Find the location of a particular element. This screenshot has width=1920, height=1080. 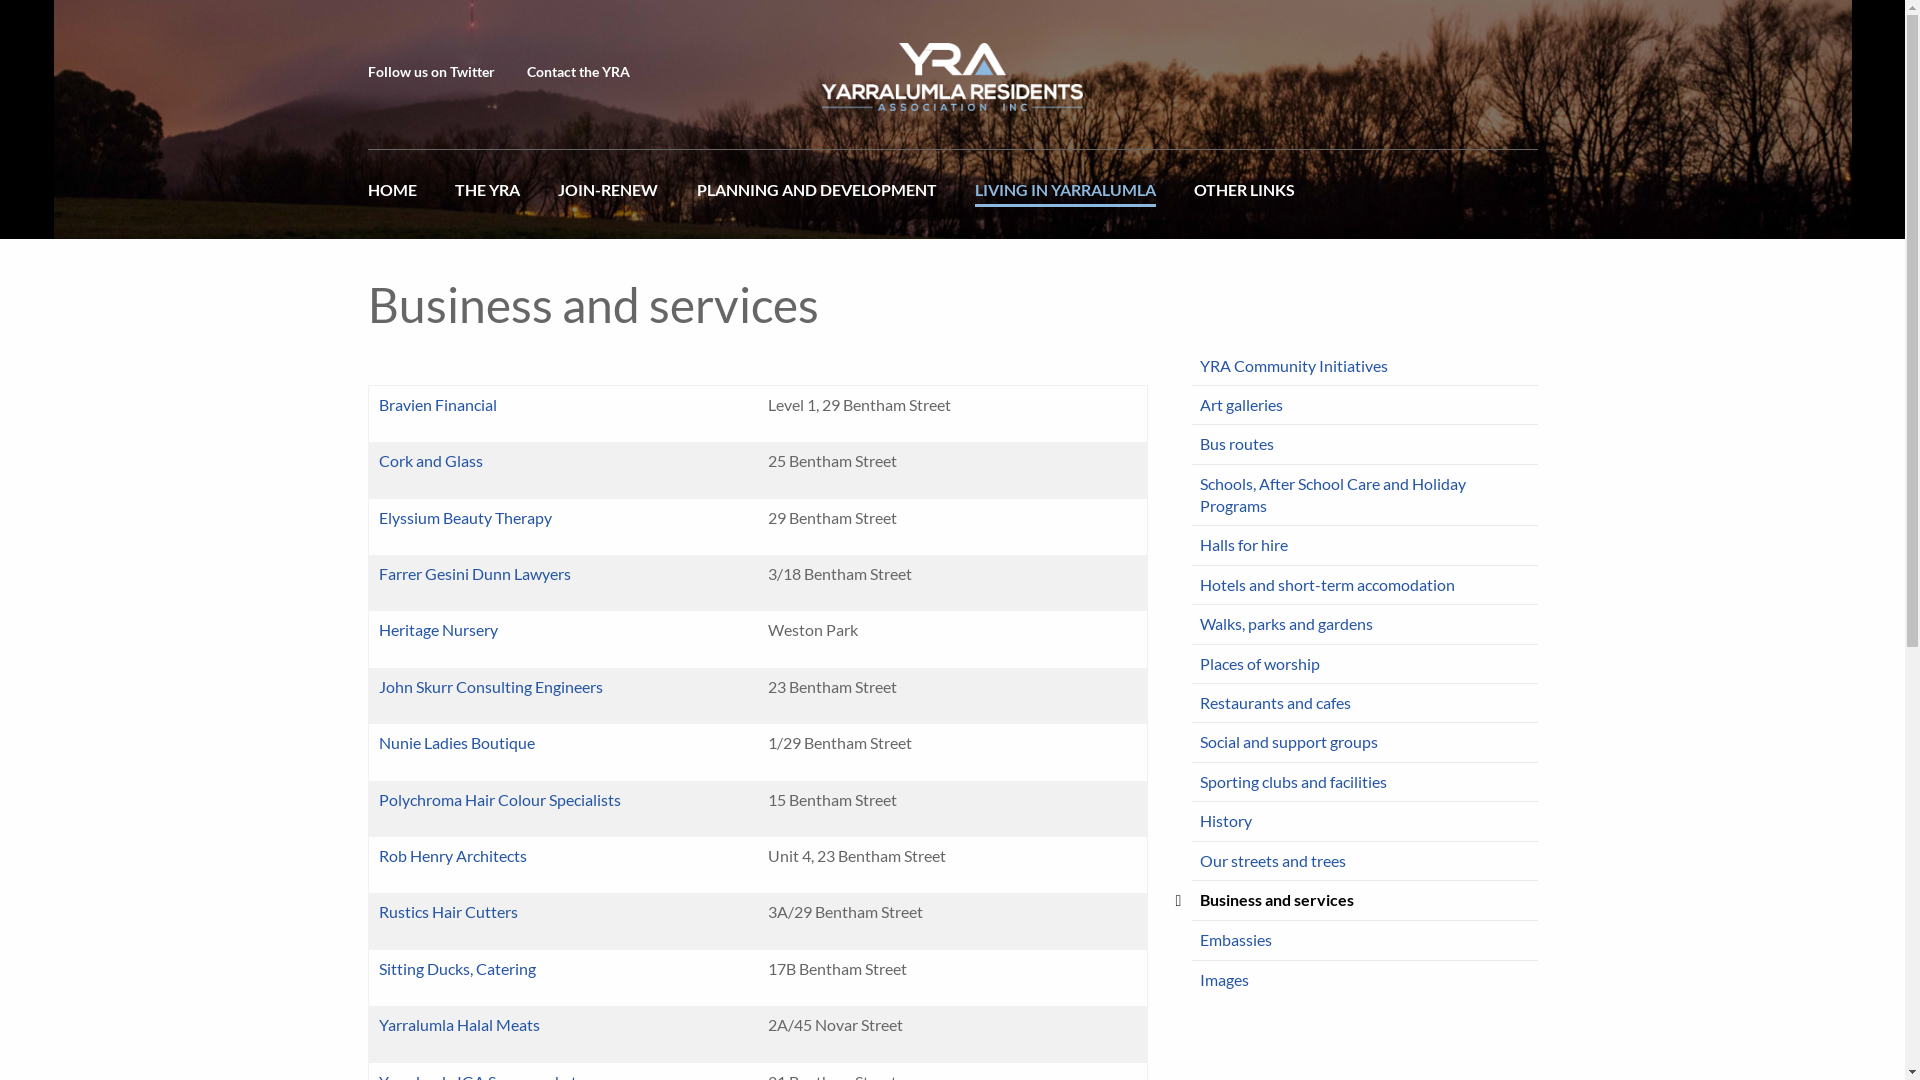

Bravien Financial is located at coordinates (437, 404).